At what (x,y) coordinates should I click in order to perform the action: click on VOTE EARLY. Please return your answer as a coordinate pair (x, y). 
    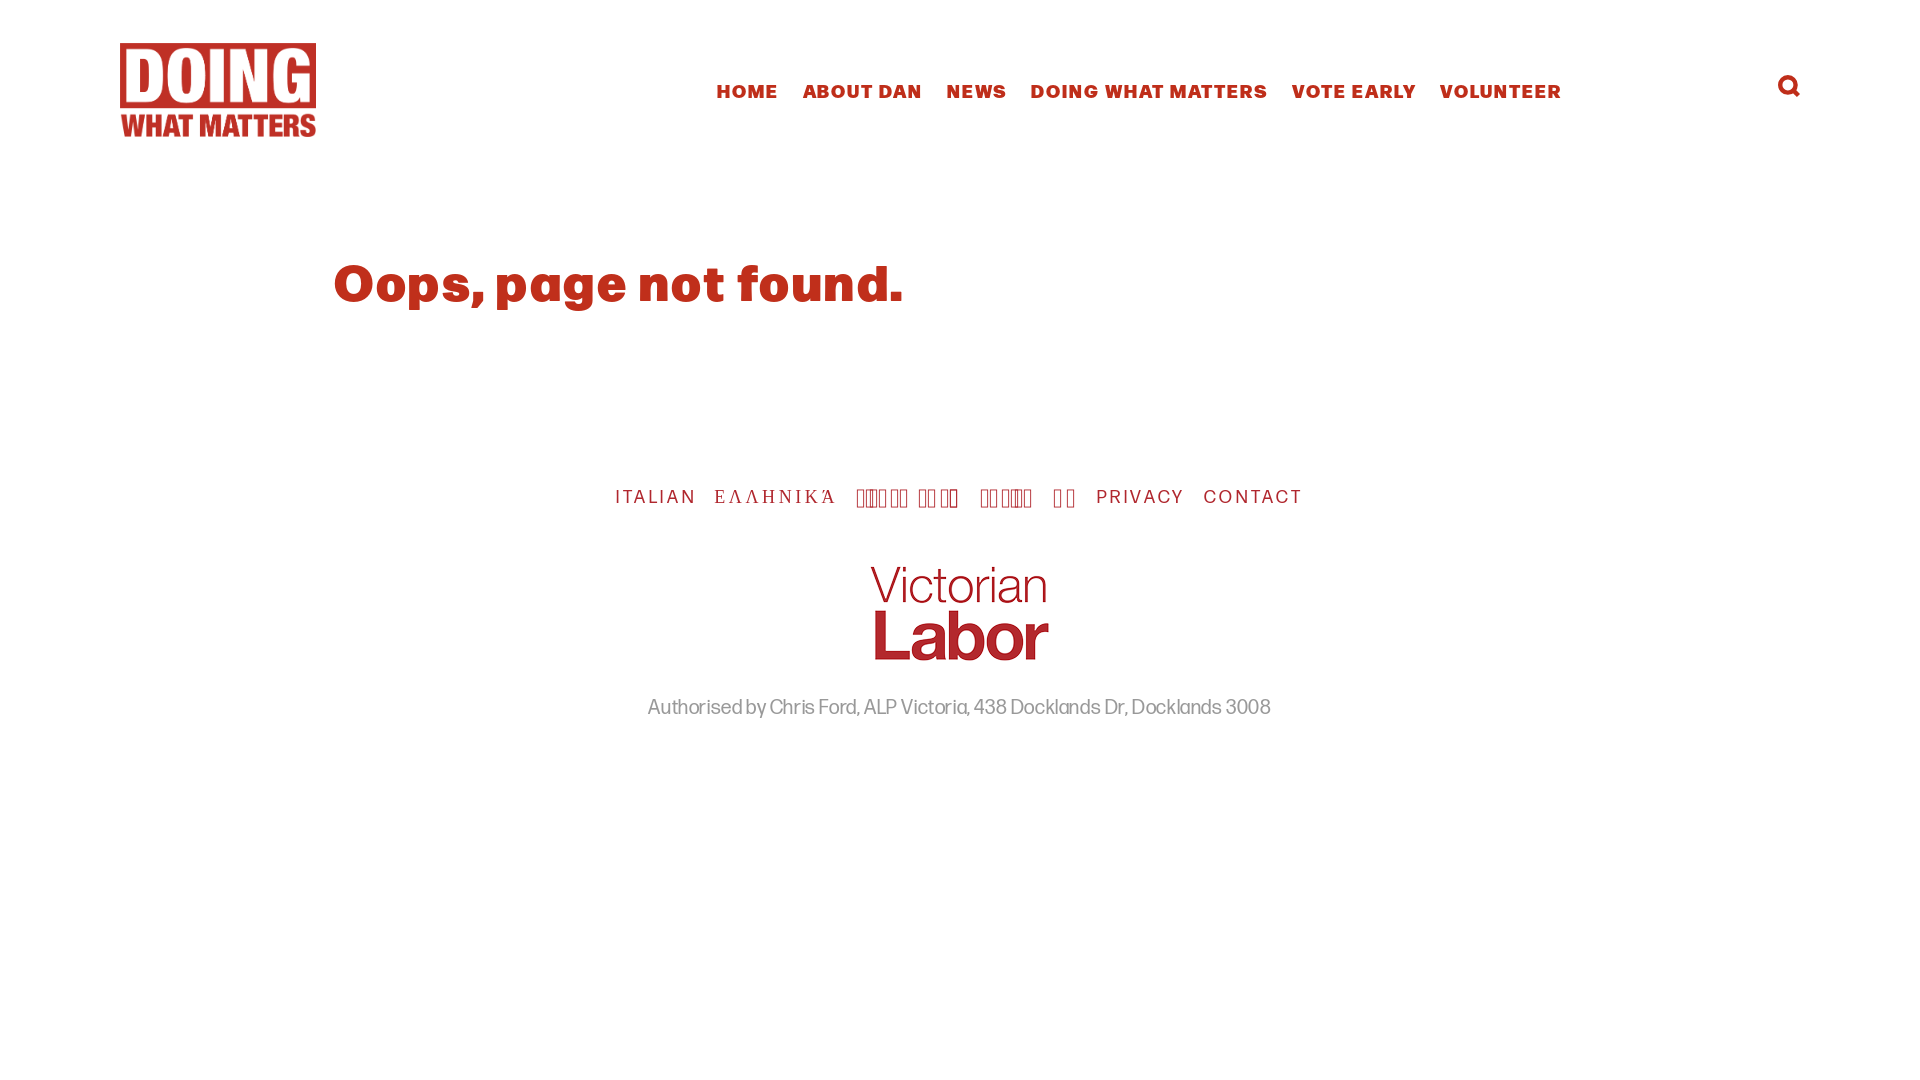
    Looking at the image, I should click on (1354, 90).